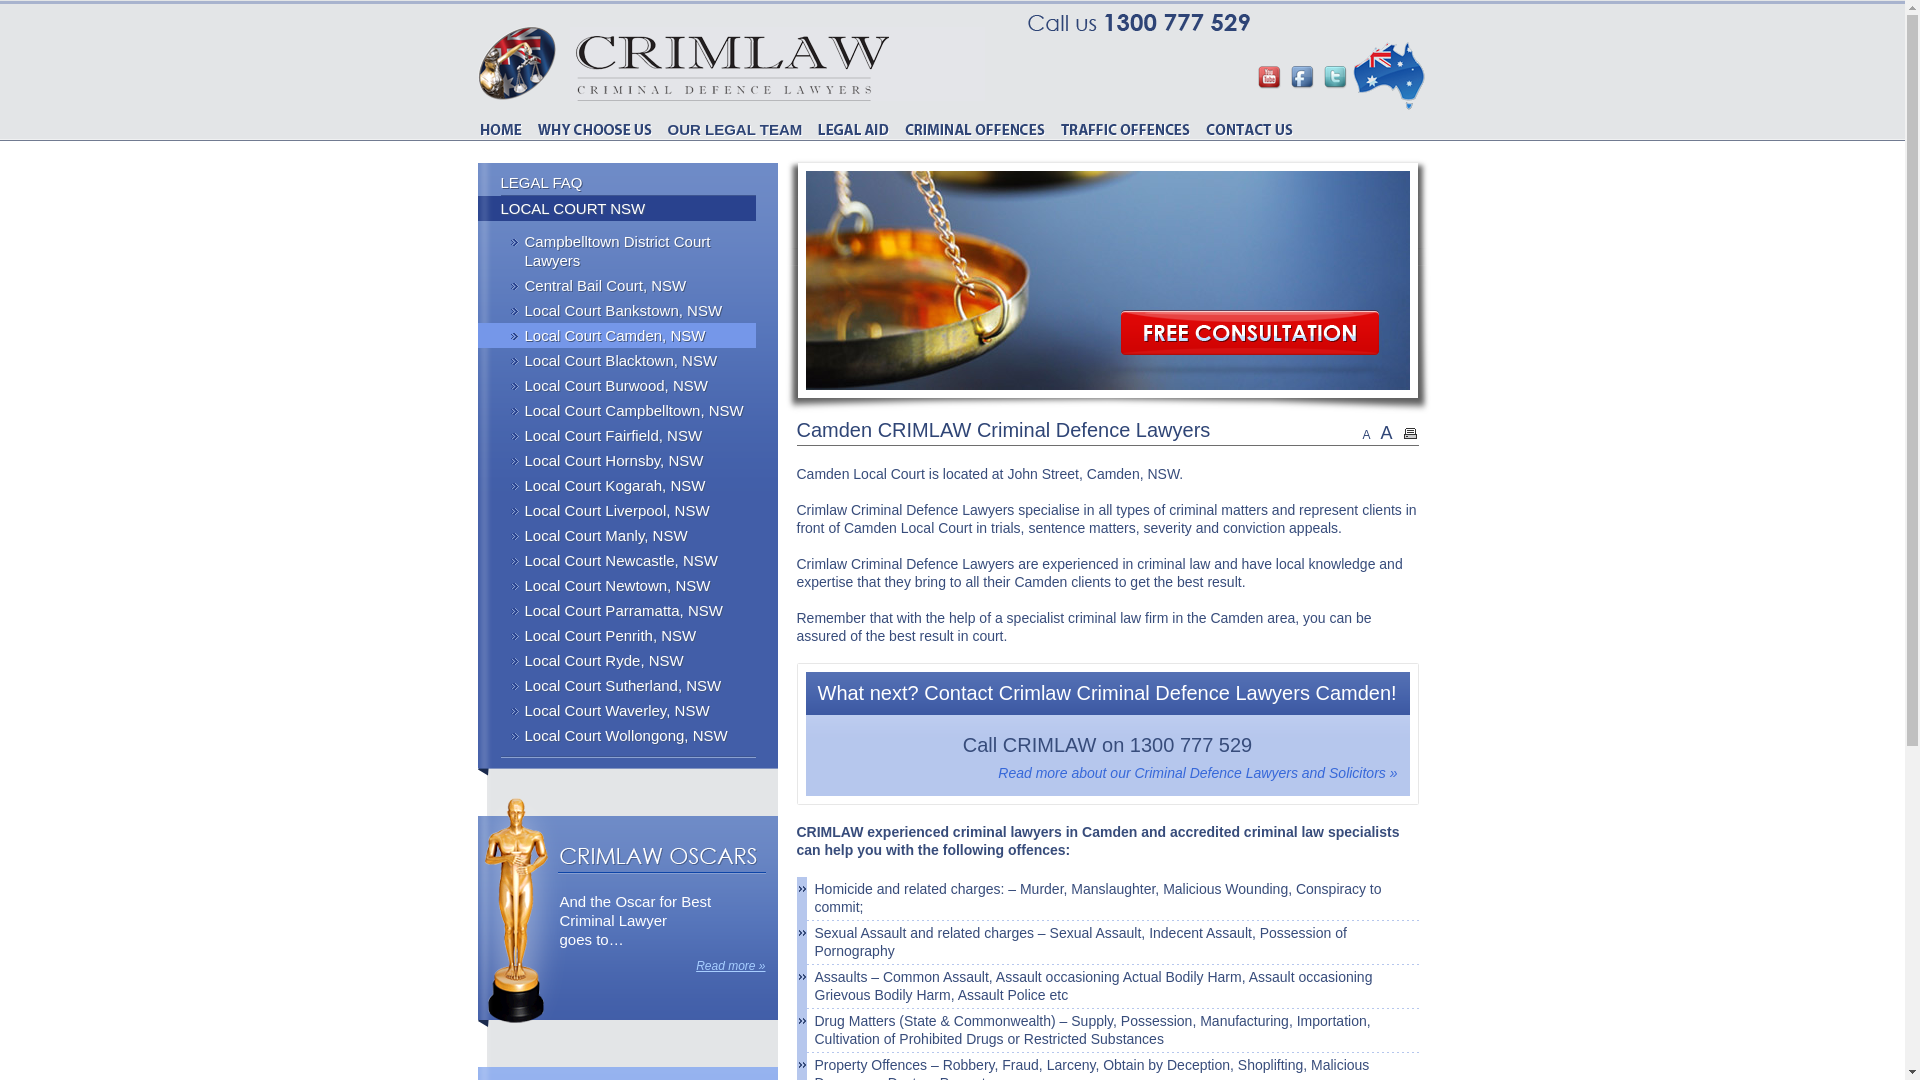 The height and width of the screenshot is (1080, 1920). What do you see at coordinates (617, 735) in the screenshot?
I see `Local Court Wollongong, NSW` at bounding box center [617, 735].